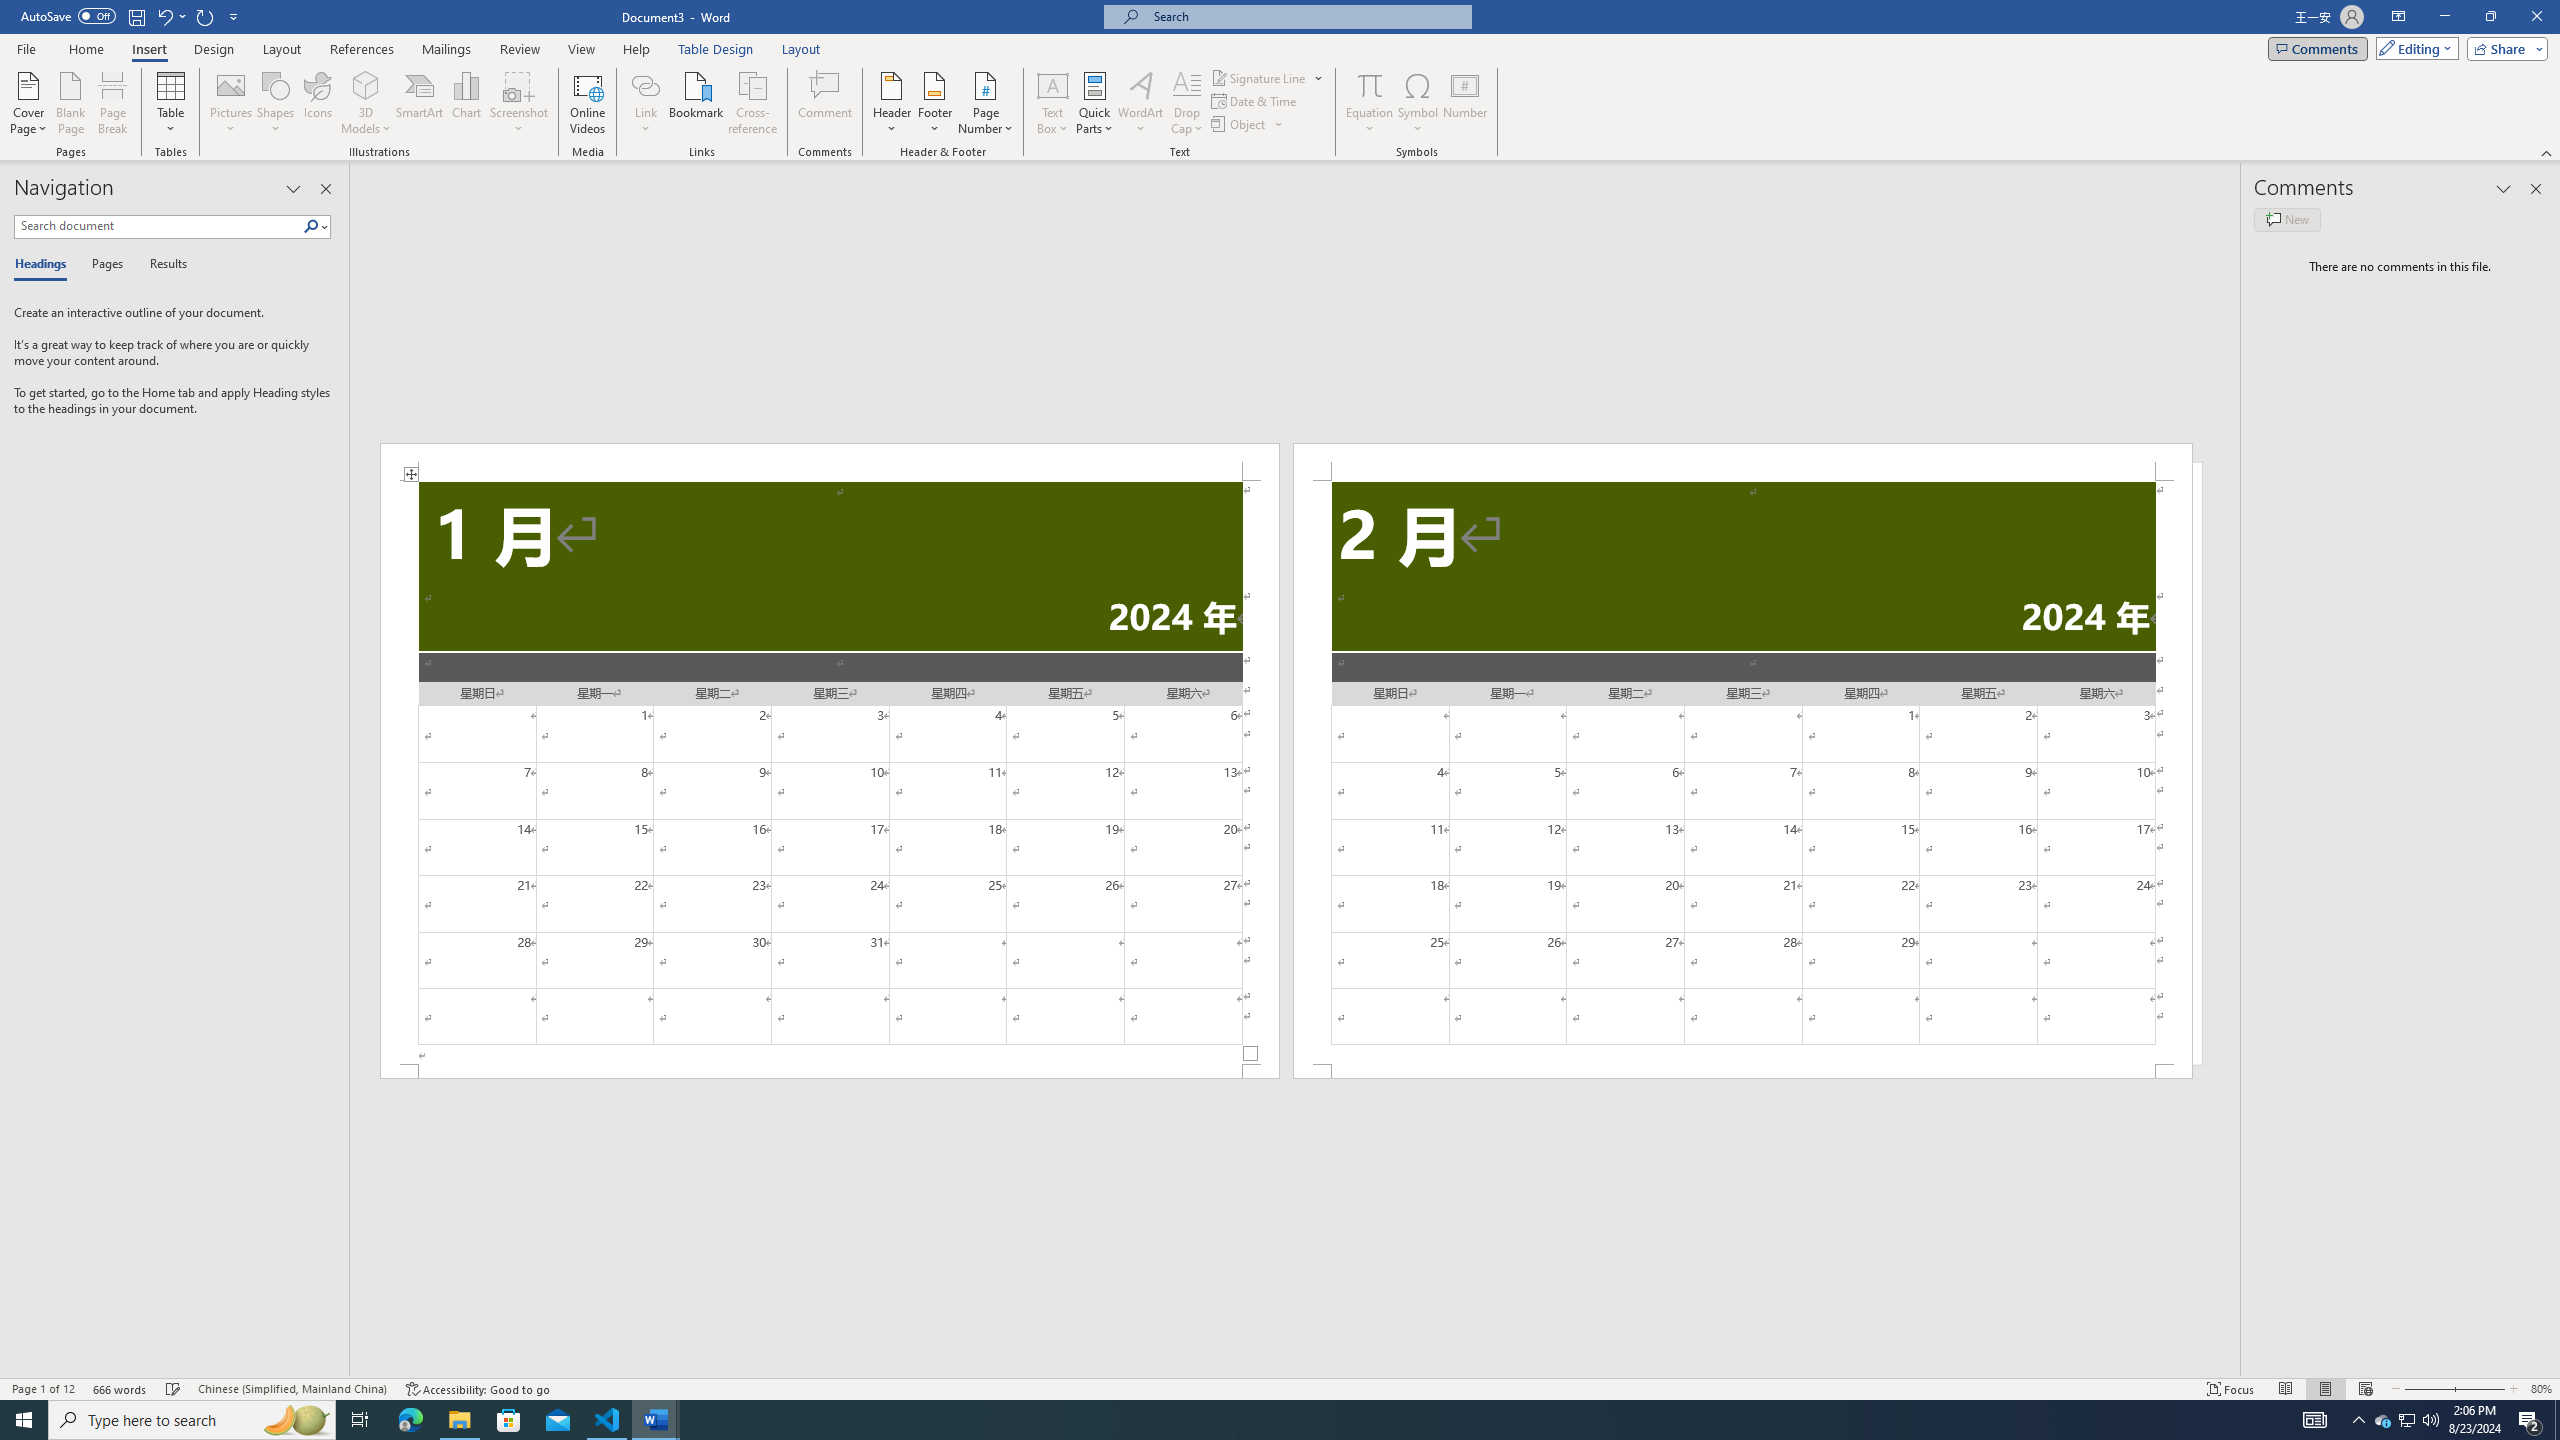 The width and height of the screenshot is (2560, 1440). Describe the element at coordinates (1370, 103) in the screenshot. I see `Equation` at that location.